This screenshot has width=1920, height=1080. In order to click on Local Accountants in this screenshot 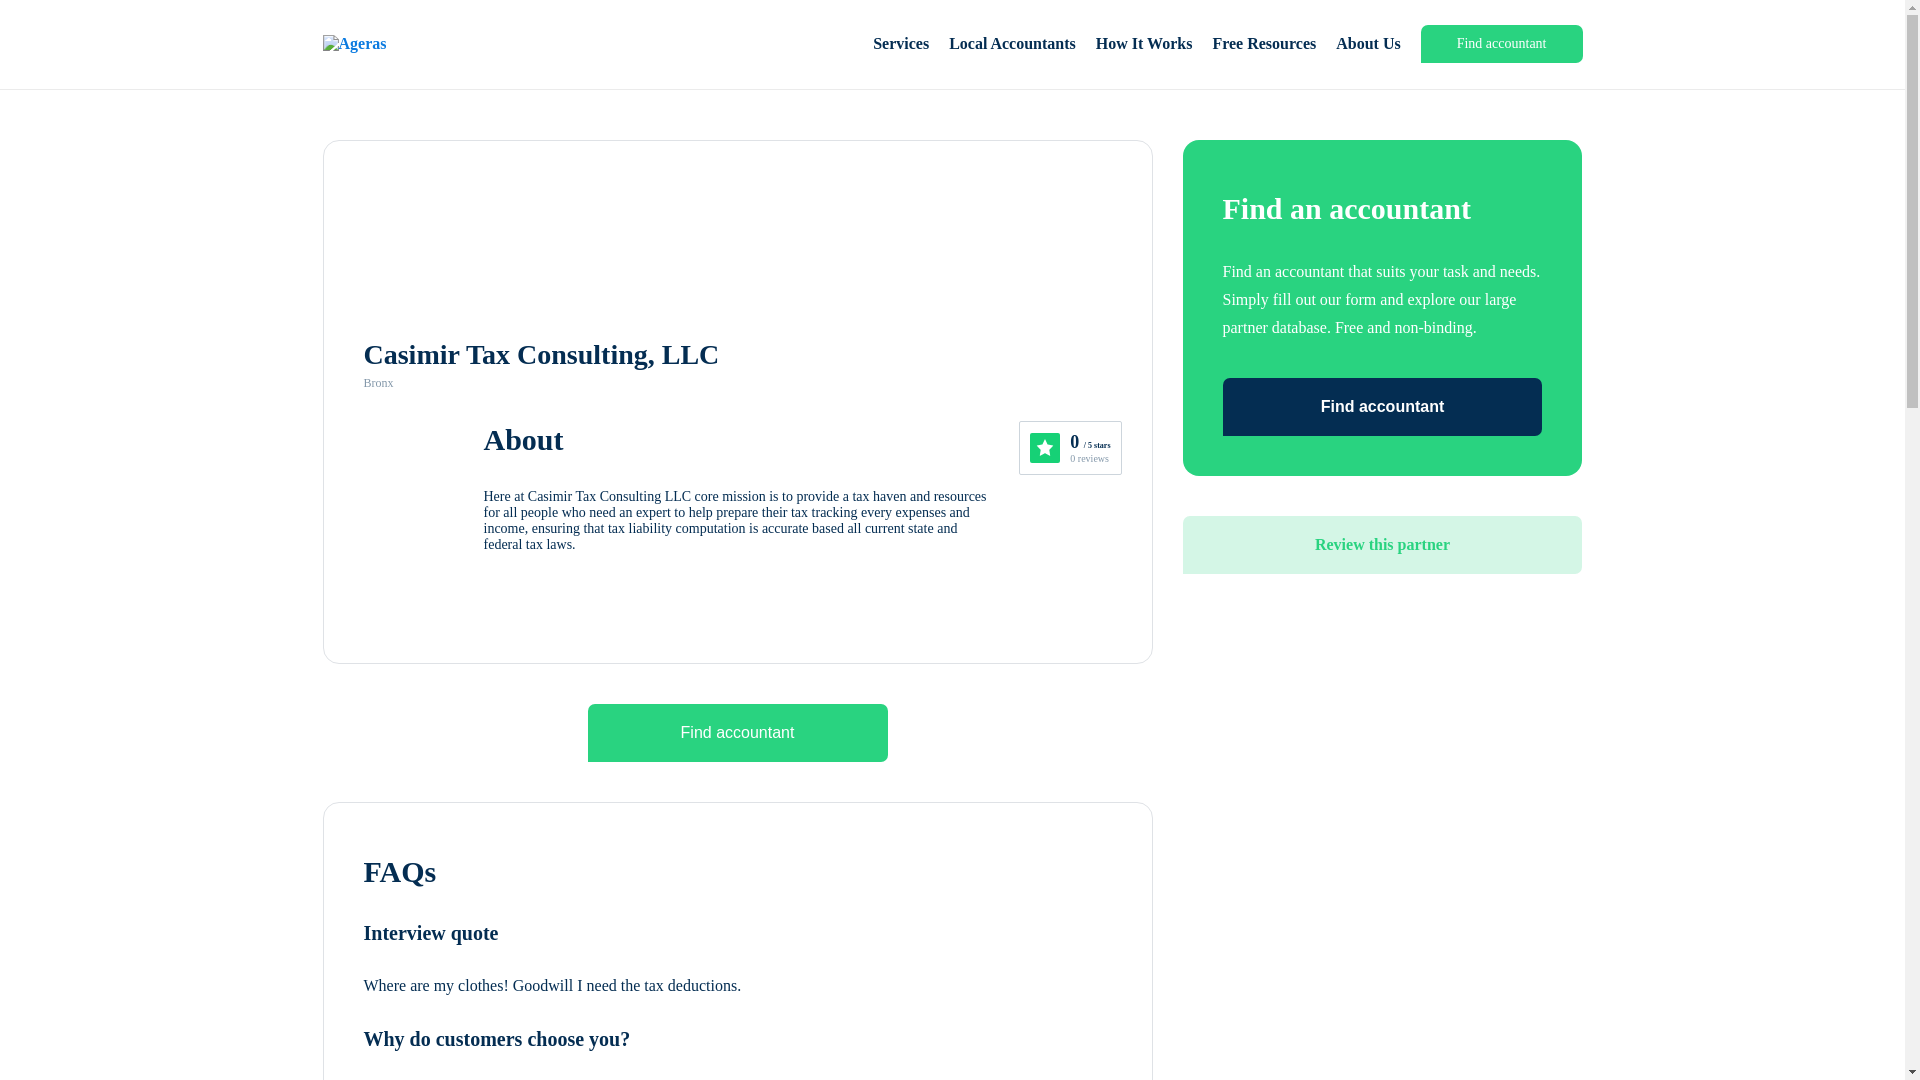, I will do `click(1012, 44)`.